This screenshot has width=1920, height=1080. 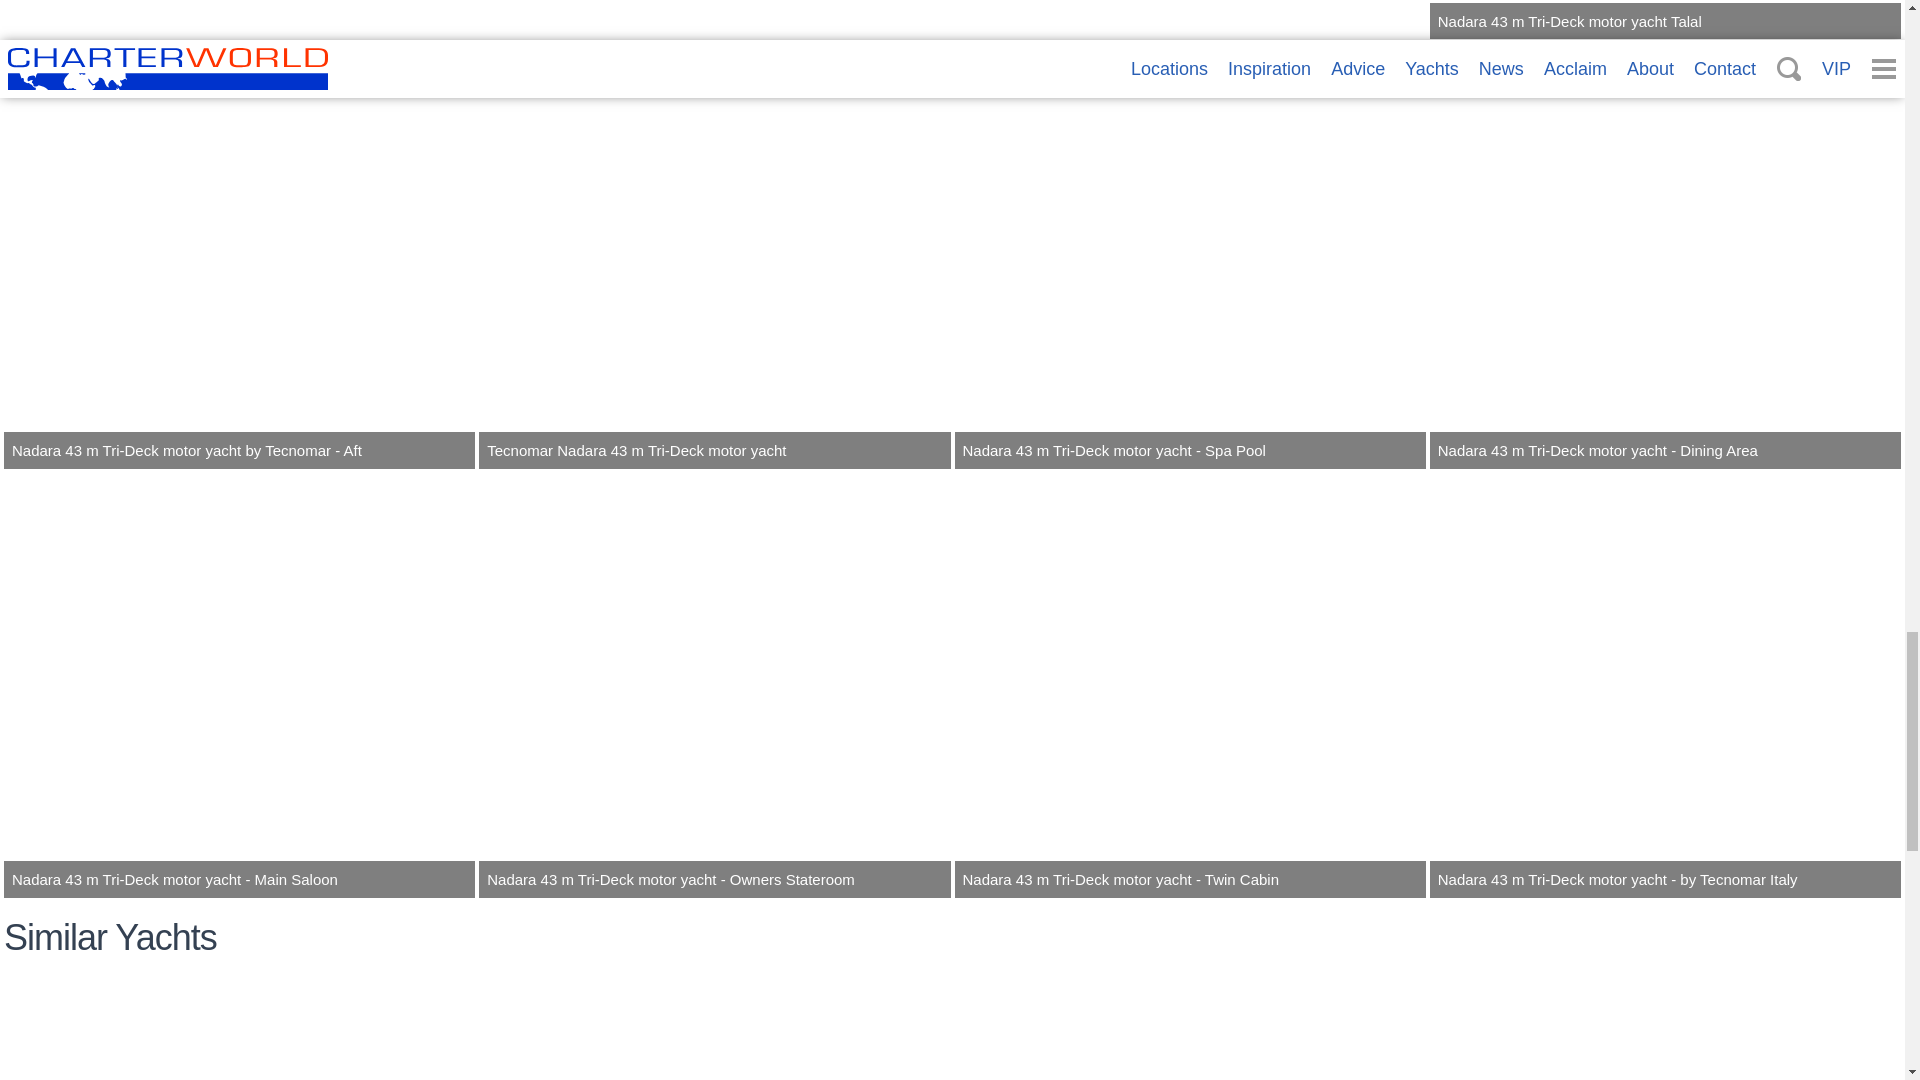 I want to click on Nadara 43 m Tri-Deck motor yacht - Dining Area, so click(x=1665, y=255).